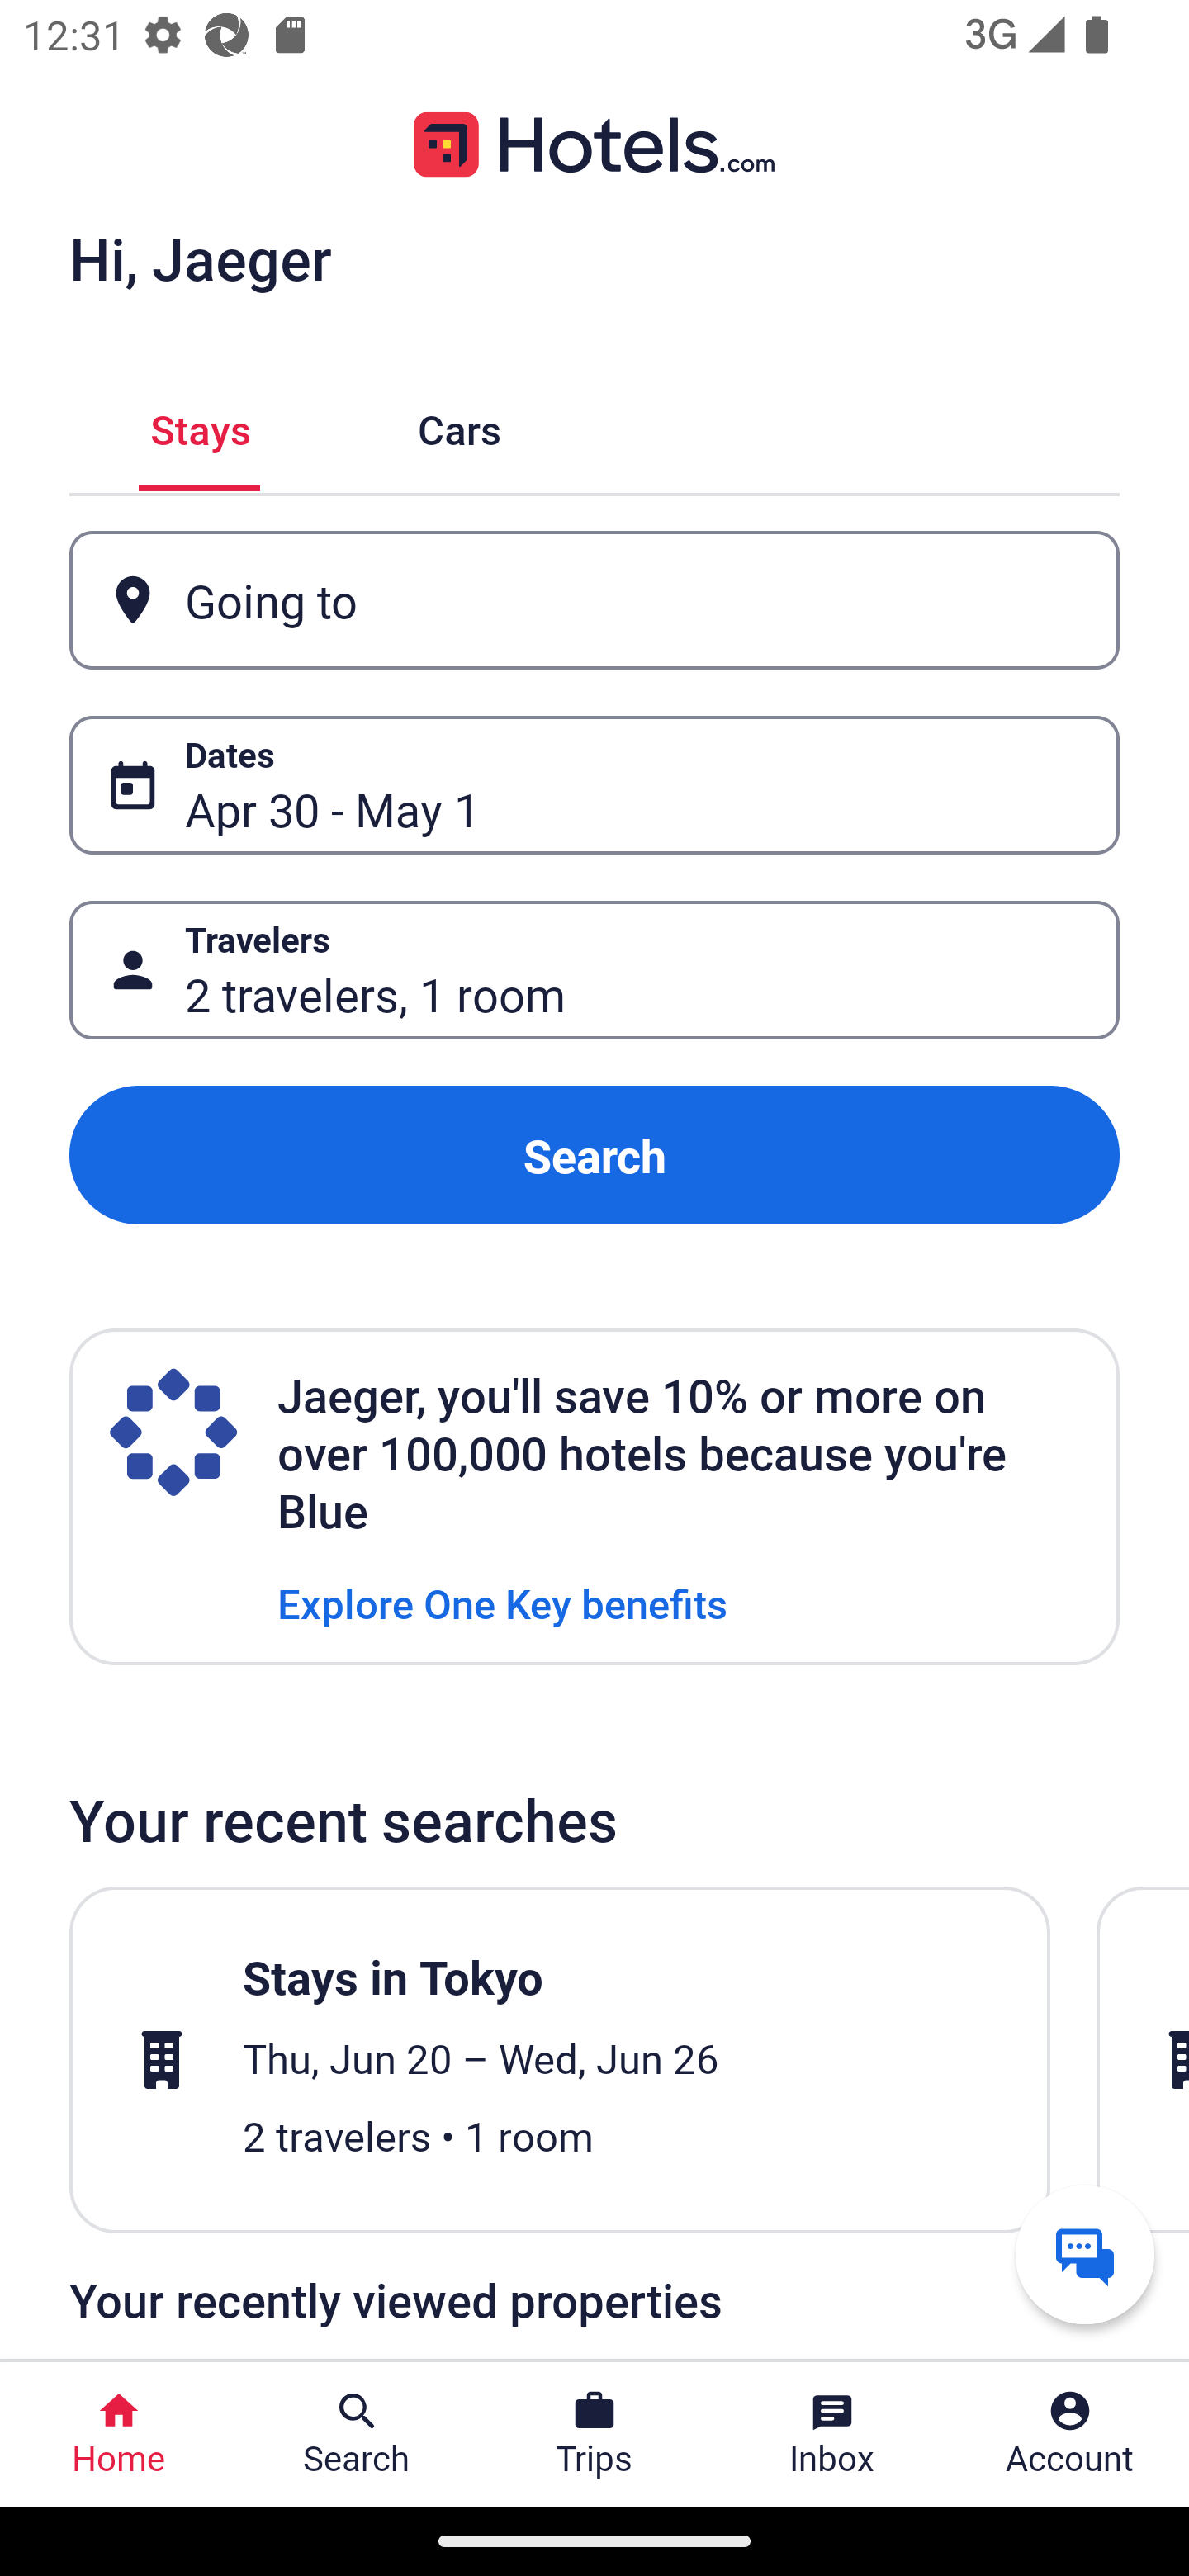 This screenshot has width=1189, height=2576. I want to click on Travelers Button 2 travelers, 1 room, so click(594, 971).